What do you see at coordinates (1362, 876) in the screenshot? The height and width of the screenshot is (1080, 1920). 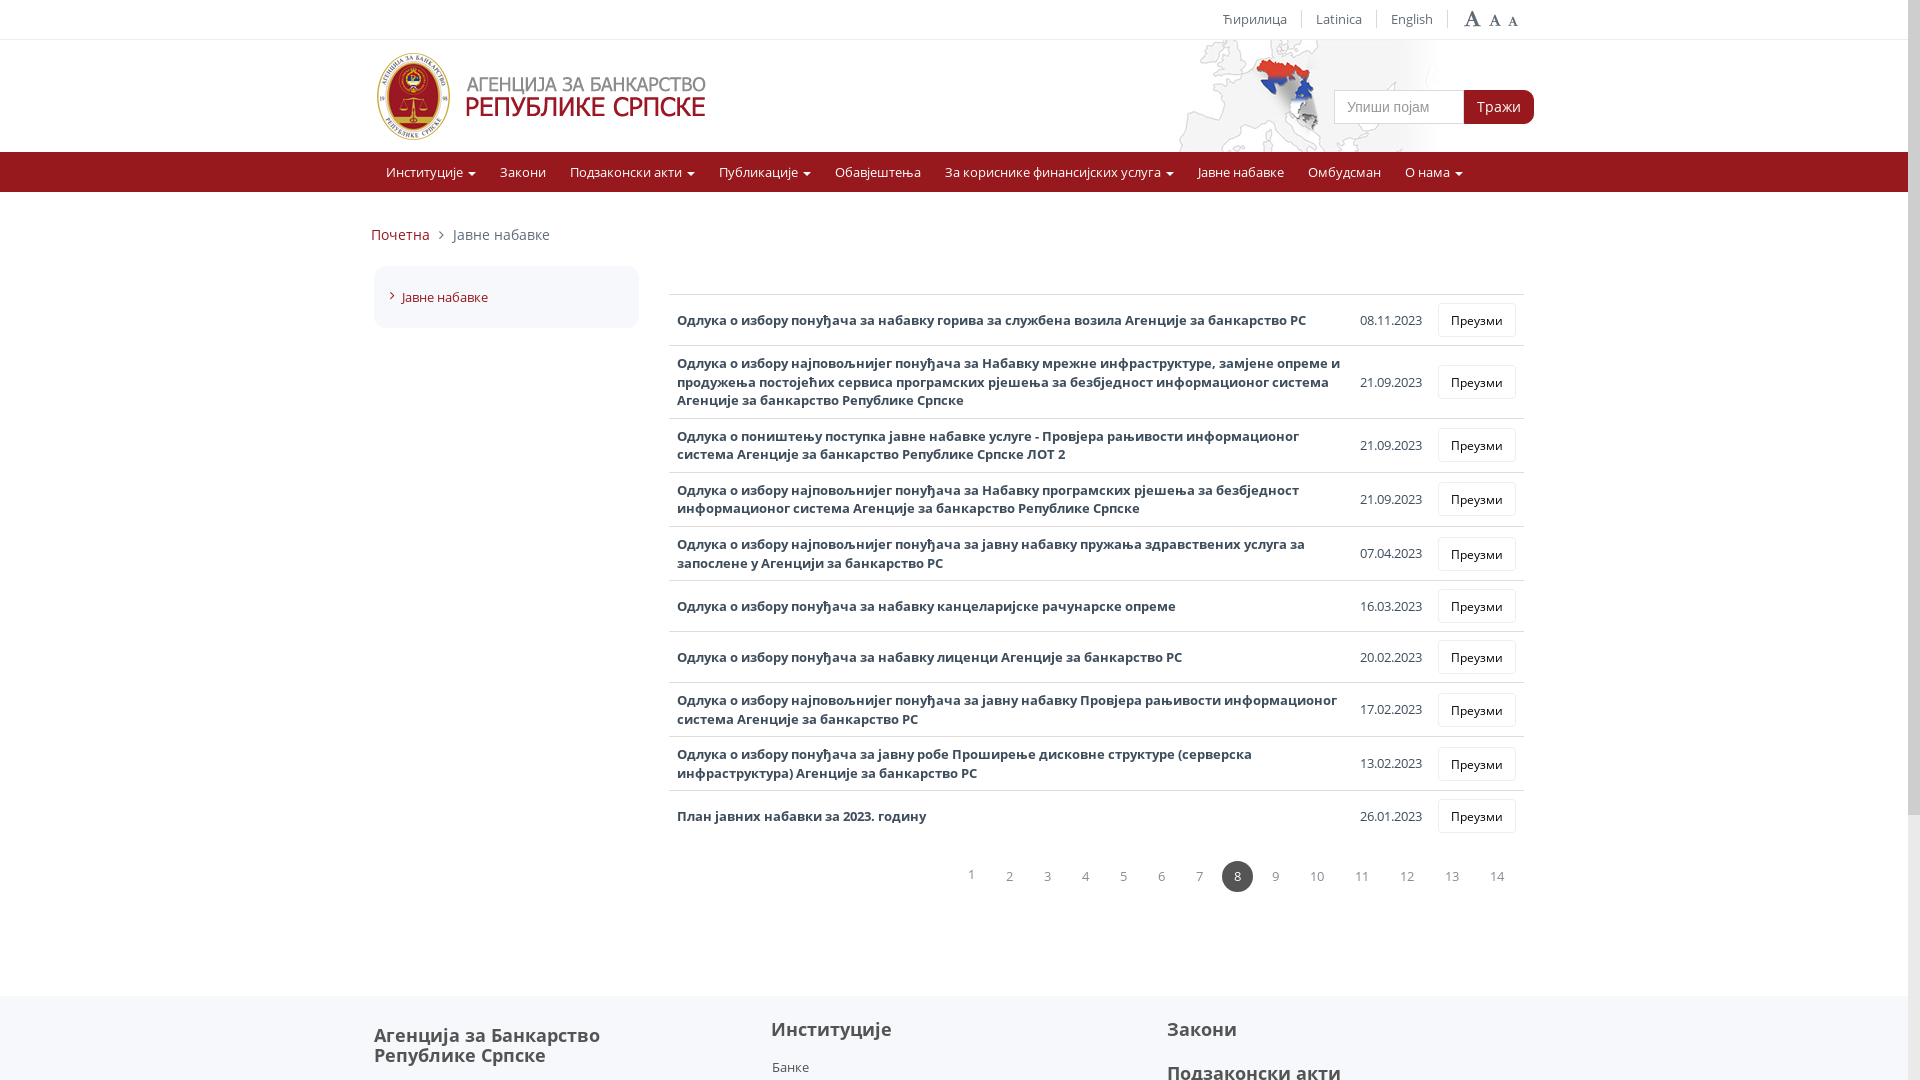 I see `11` at bounding box center [1362, 876].